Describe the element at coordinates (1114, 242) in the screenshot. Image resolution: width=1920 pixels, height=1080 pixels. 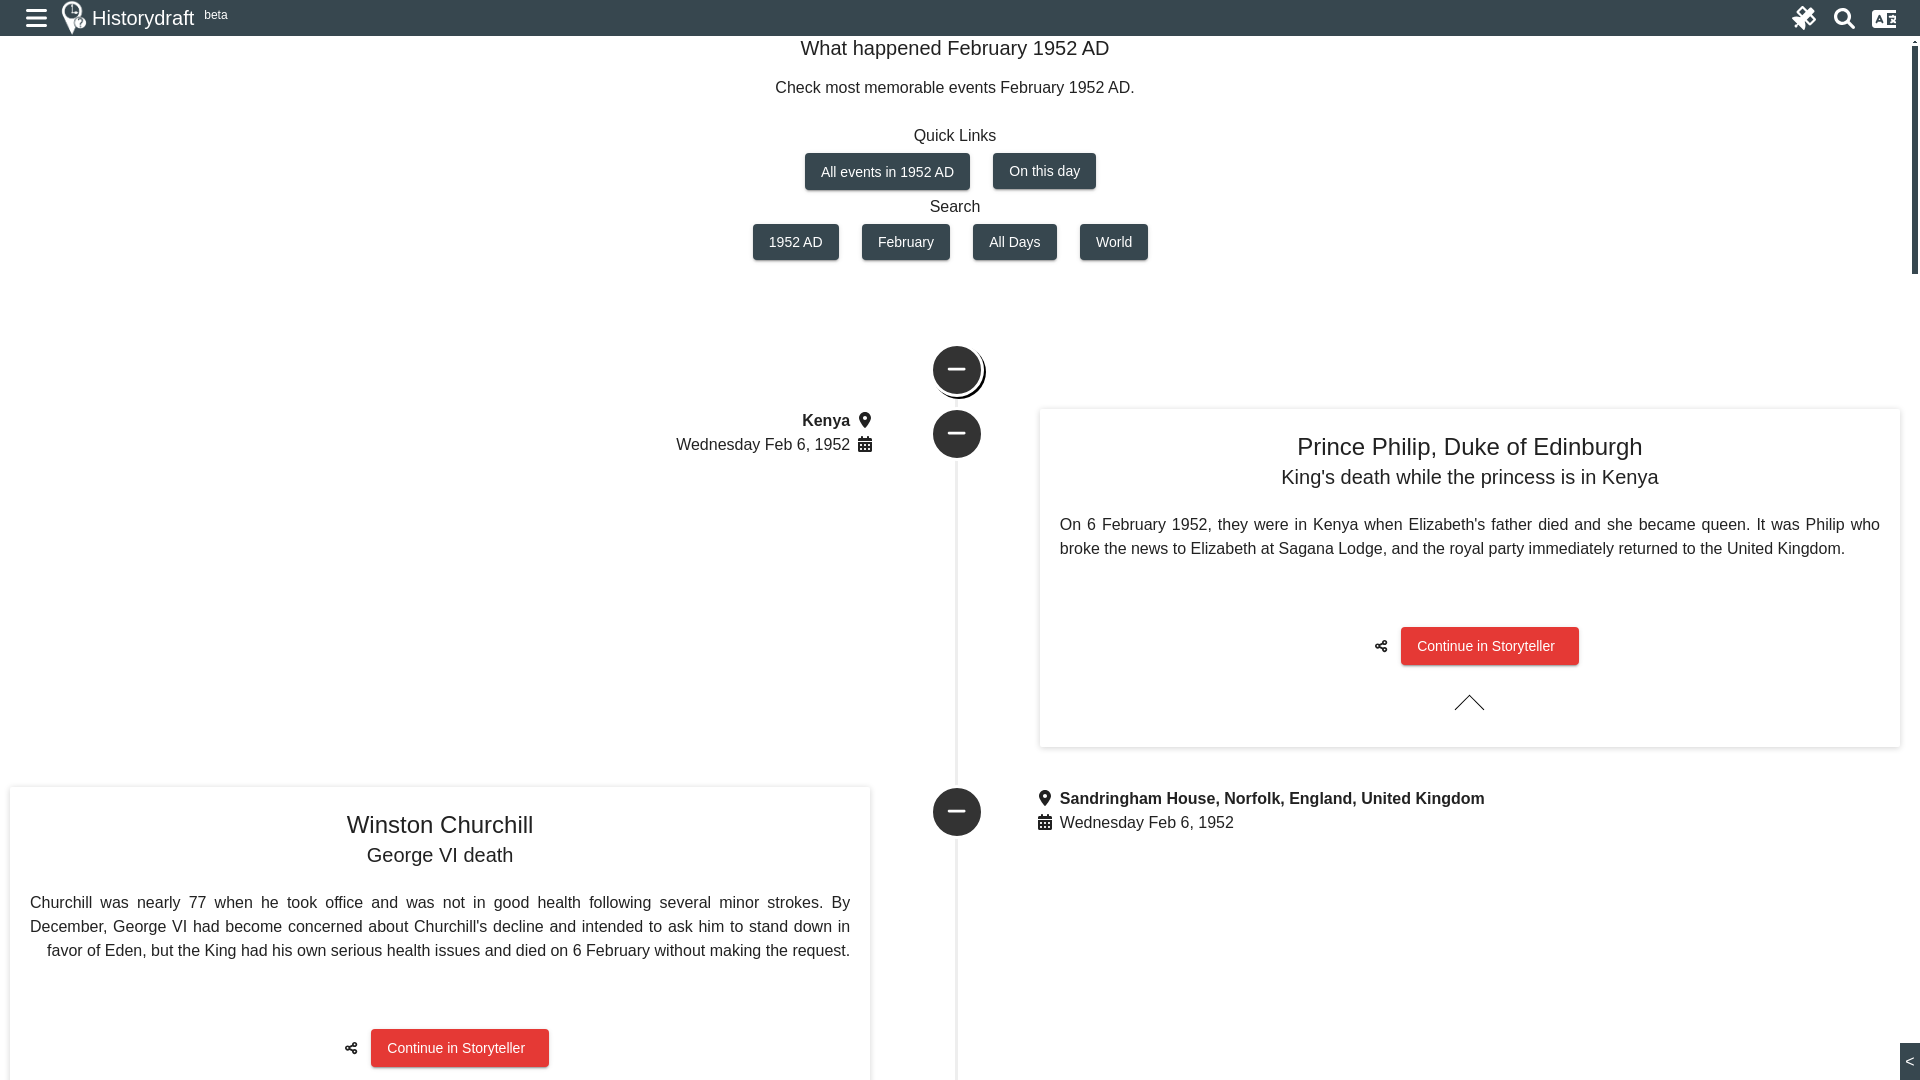
I see `World` at that location.